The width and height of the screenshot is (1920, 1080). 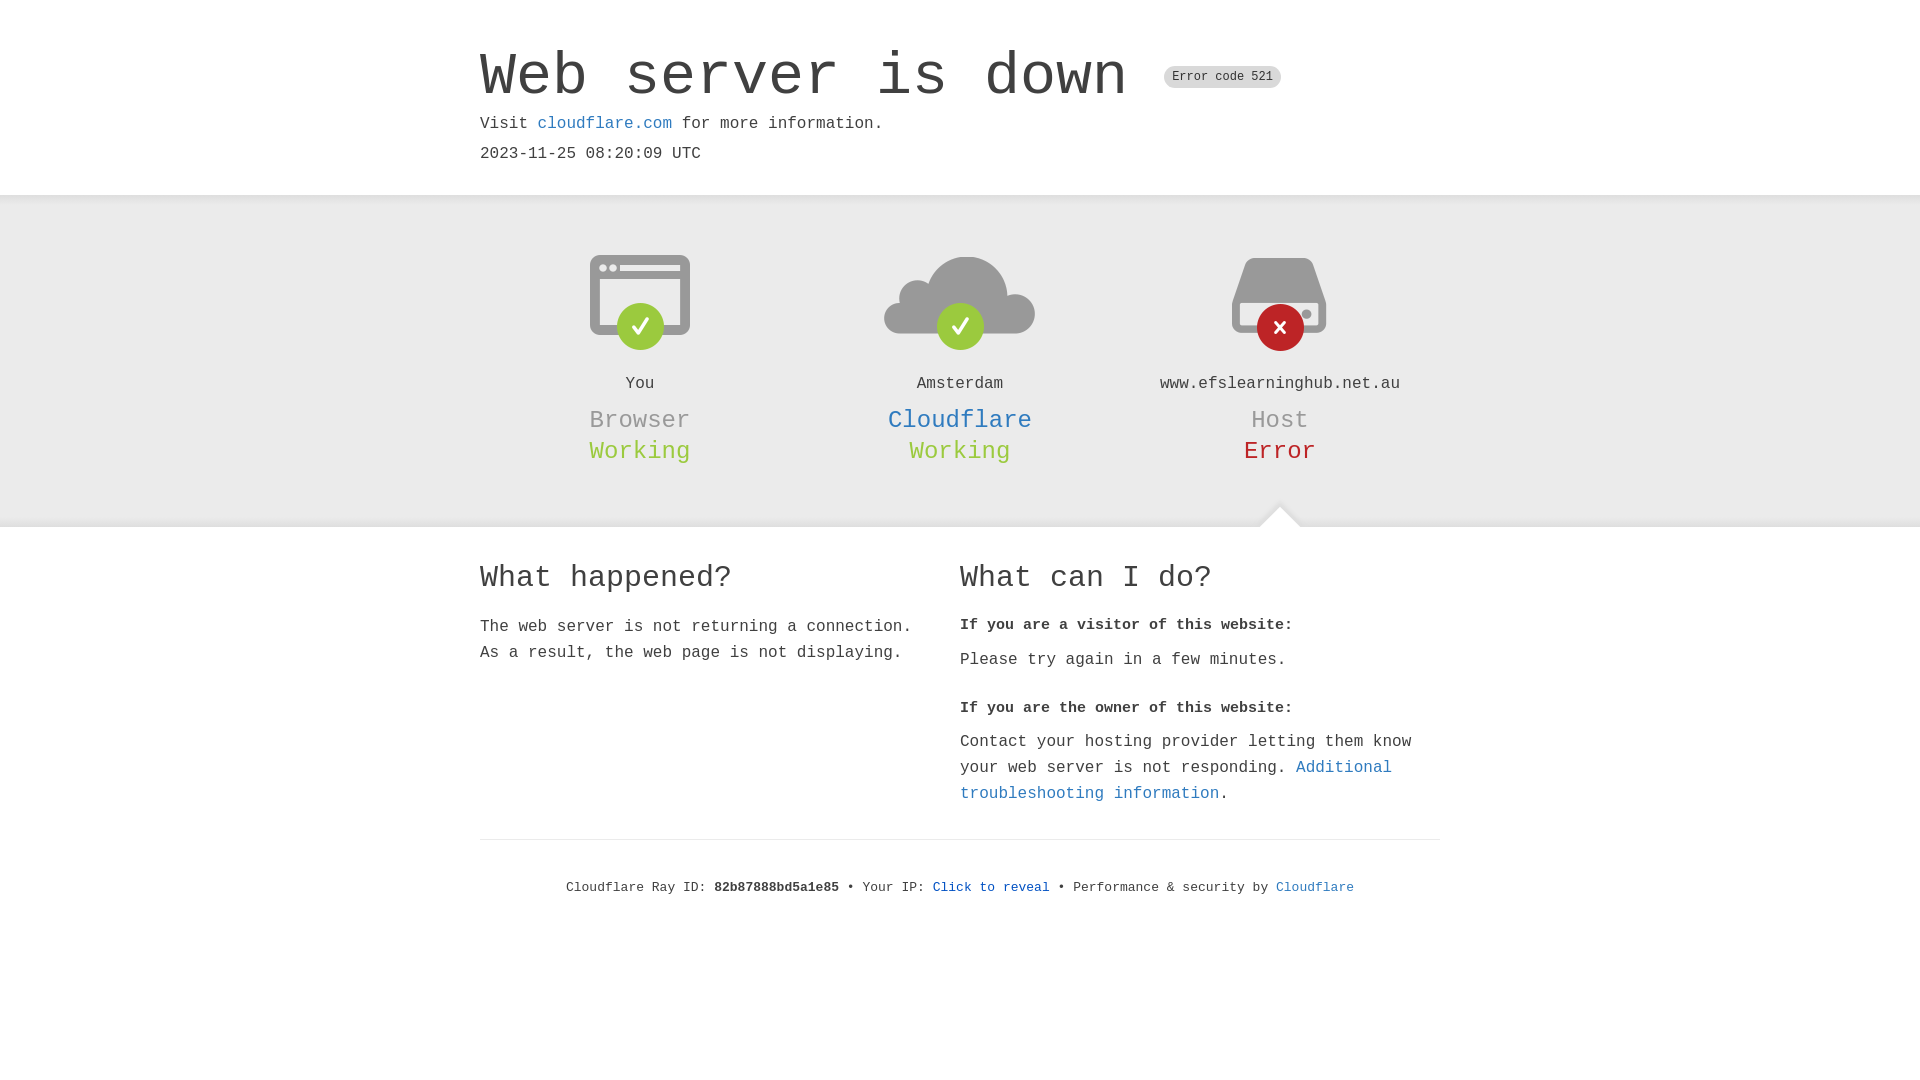 What do you see at coordinates (960, 420) in the screenshot?
I see `Cloudflare` at bounding box center [960, 420].